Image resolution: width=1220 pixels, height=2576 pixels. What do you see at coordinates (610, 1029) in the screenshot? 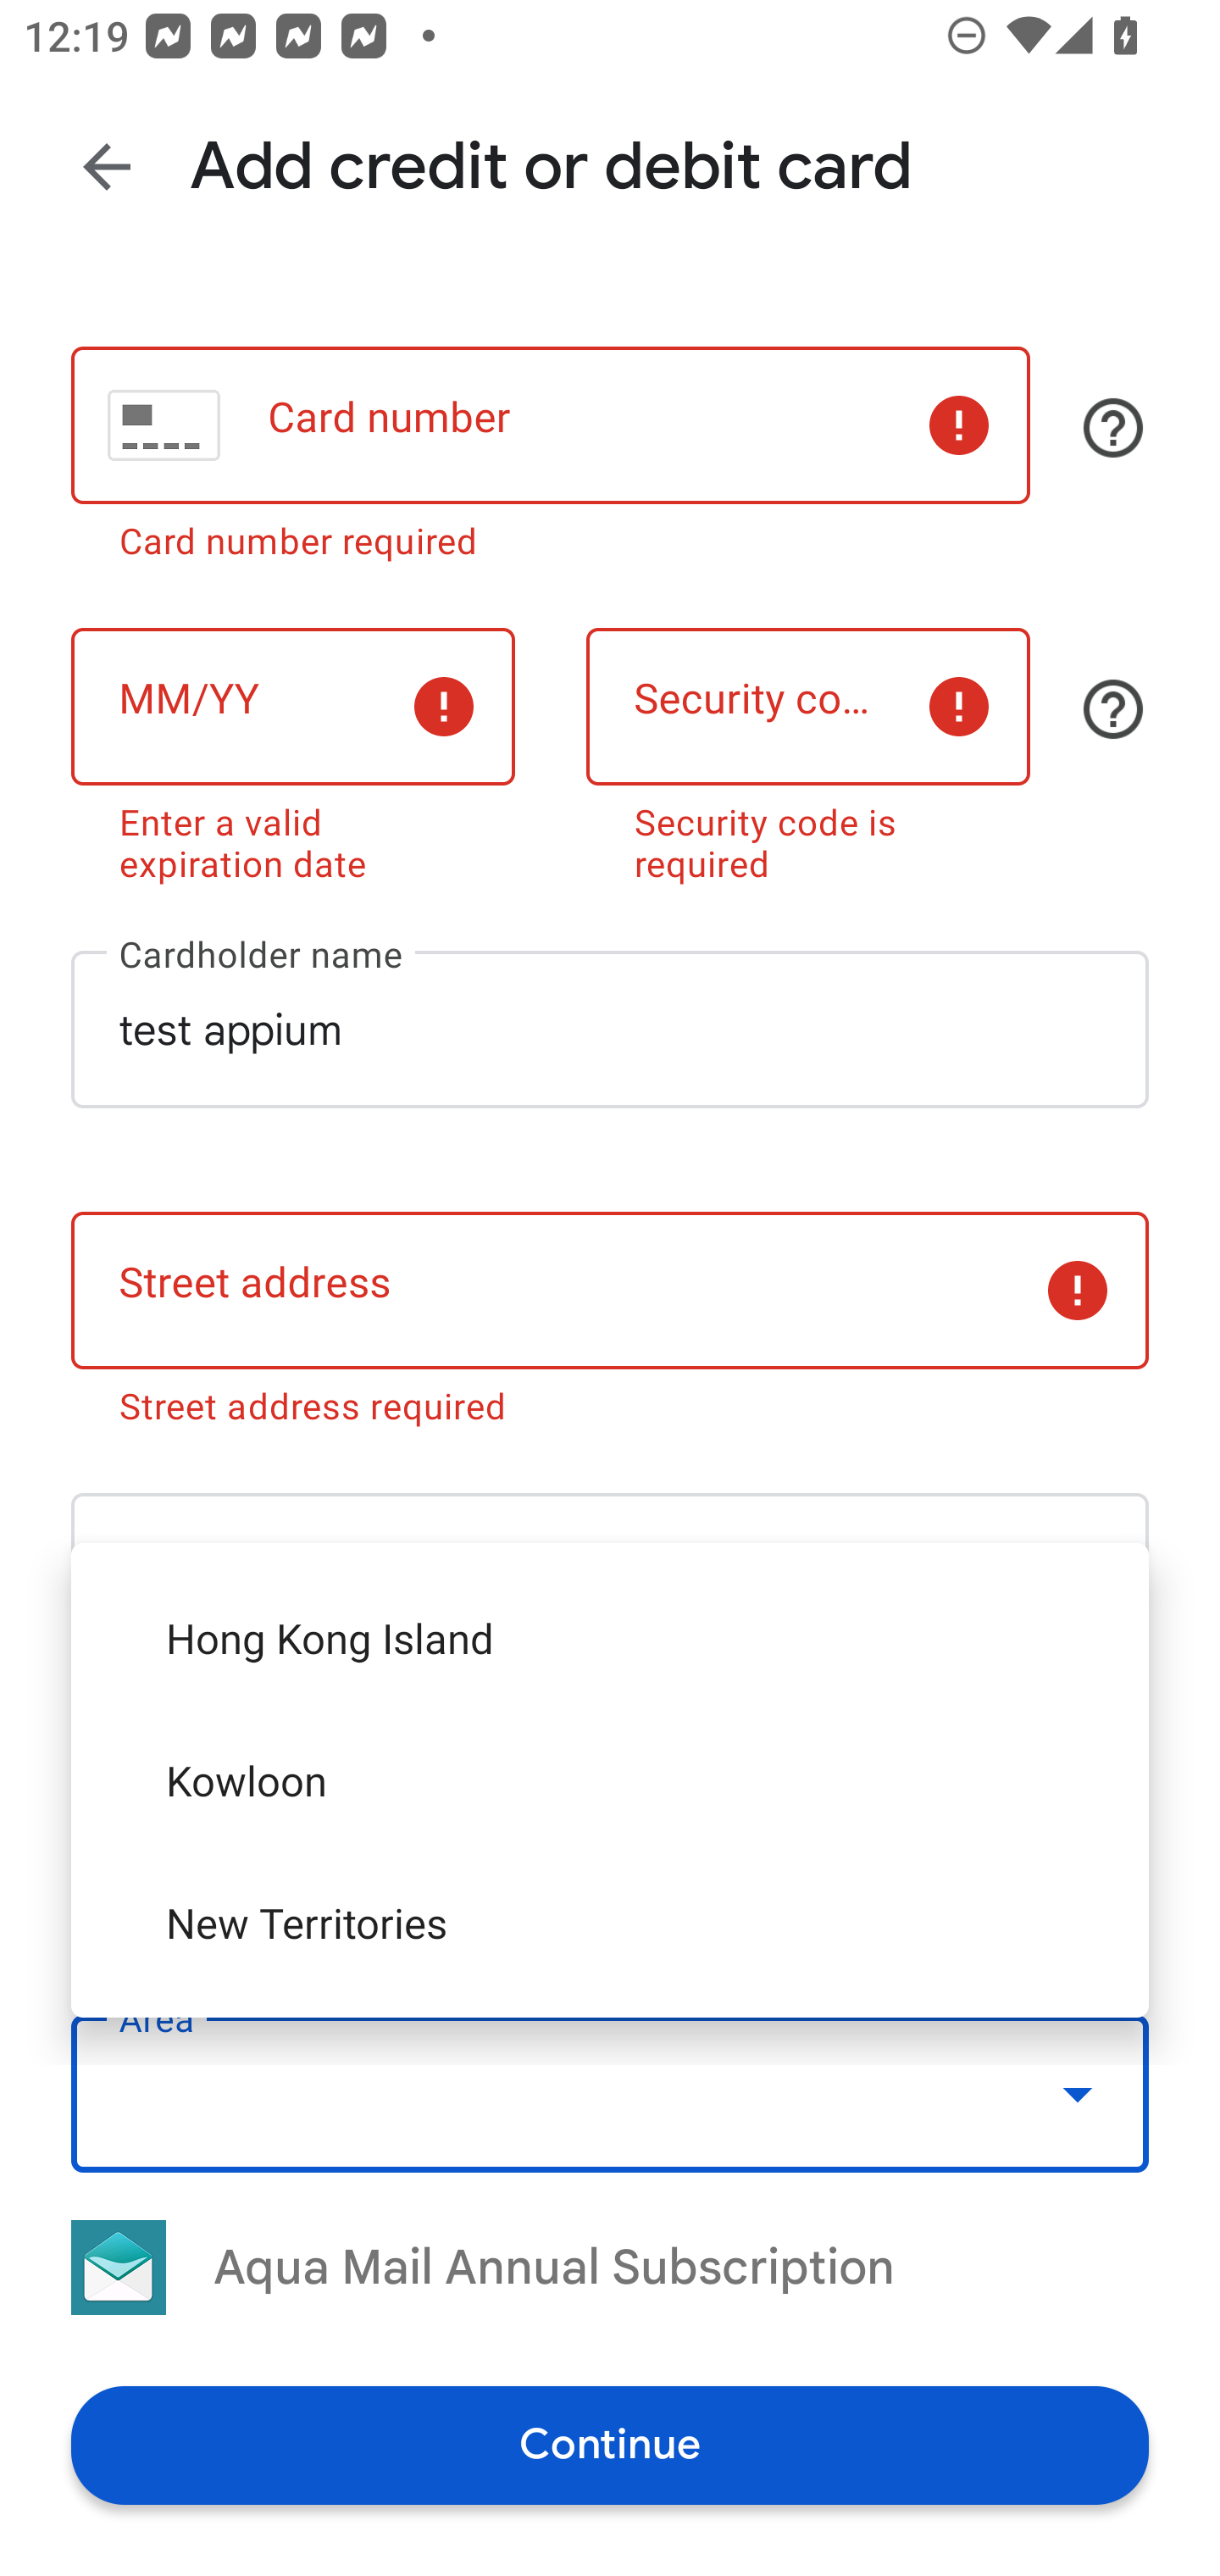
I see `test appium` at bounding box center [610, 1029].